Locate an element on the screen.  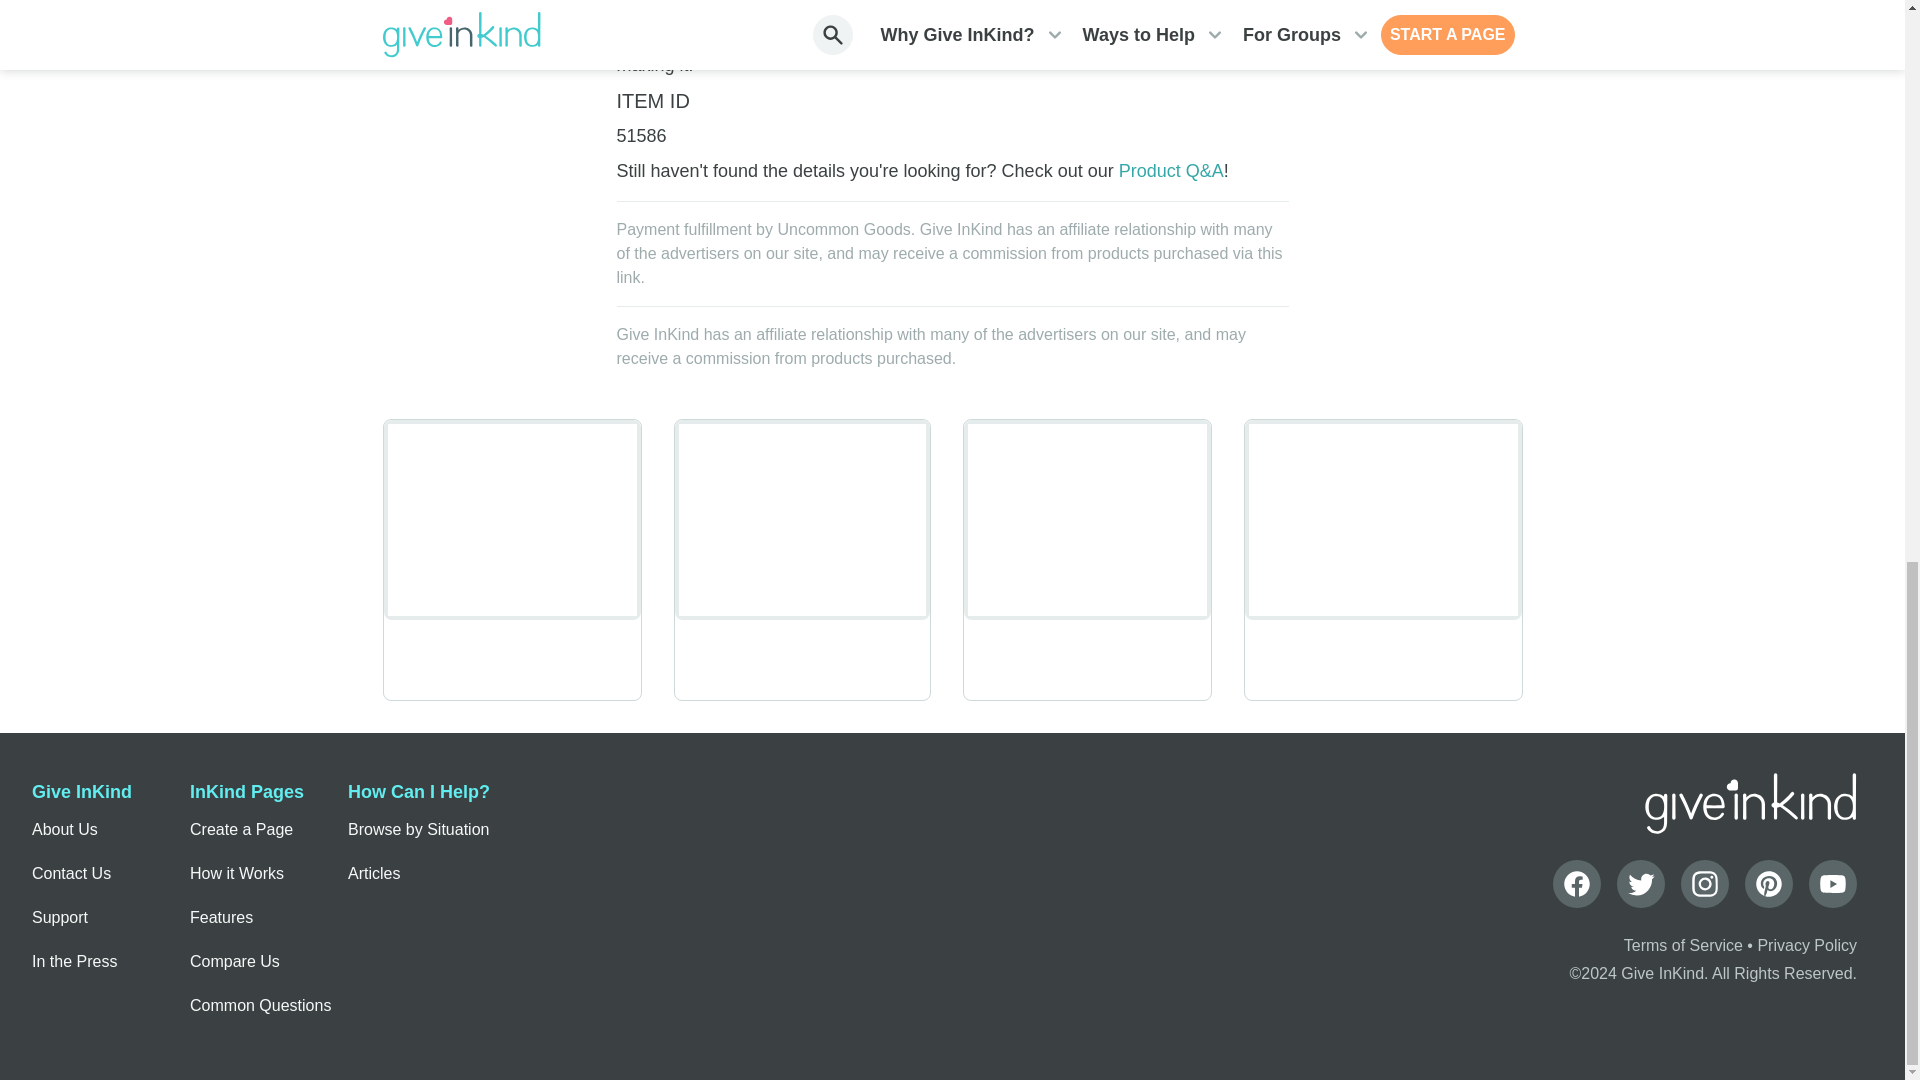
Contact Us is located at coordinates (72, 874).